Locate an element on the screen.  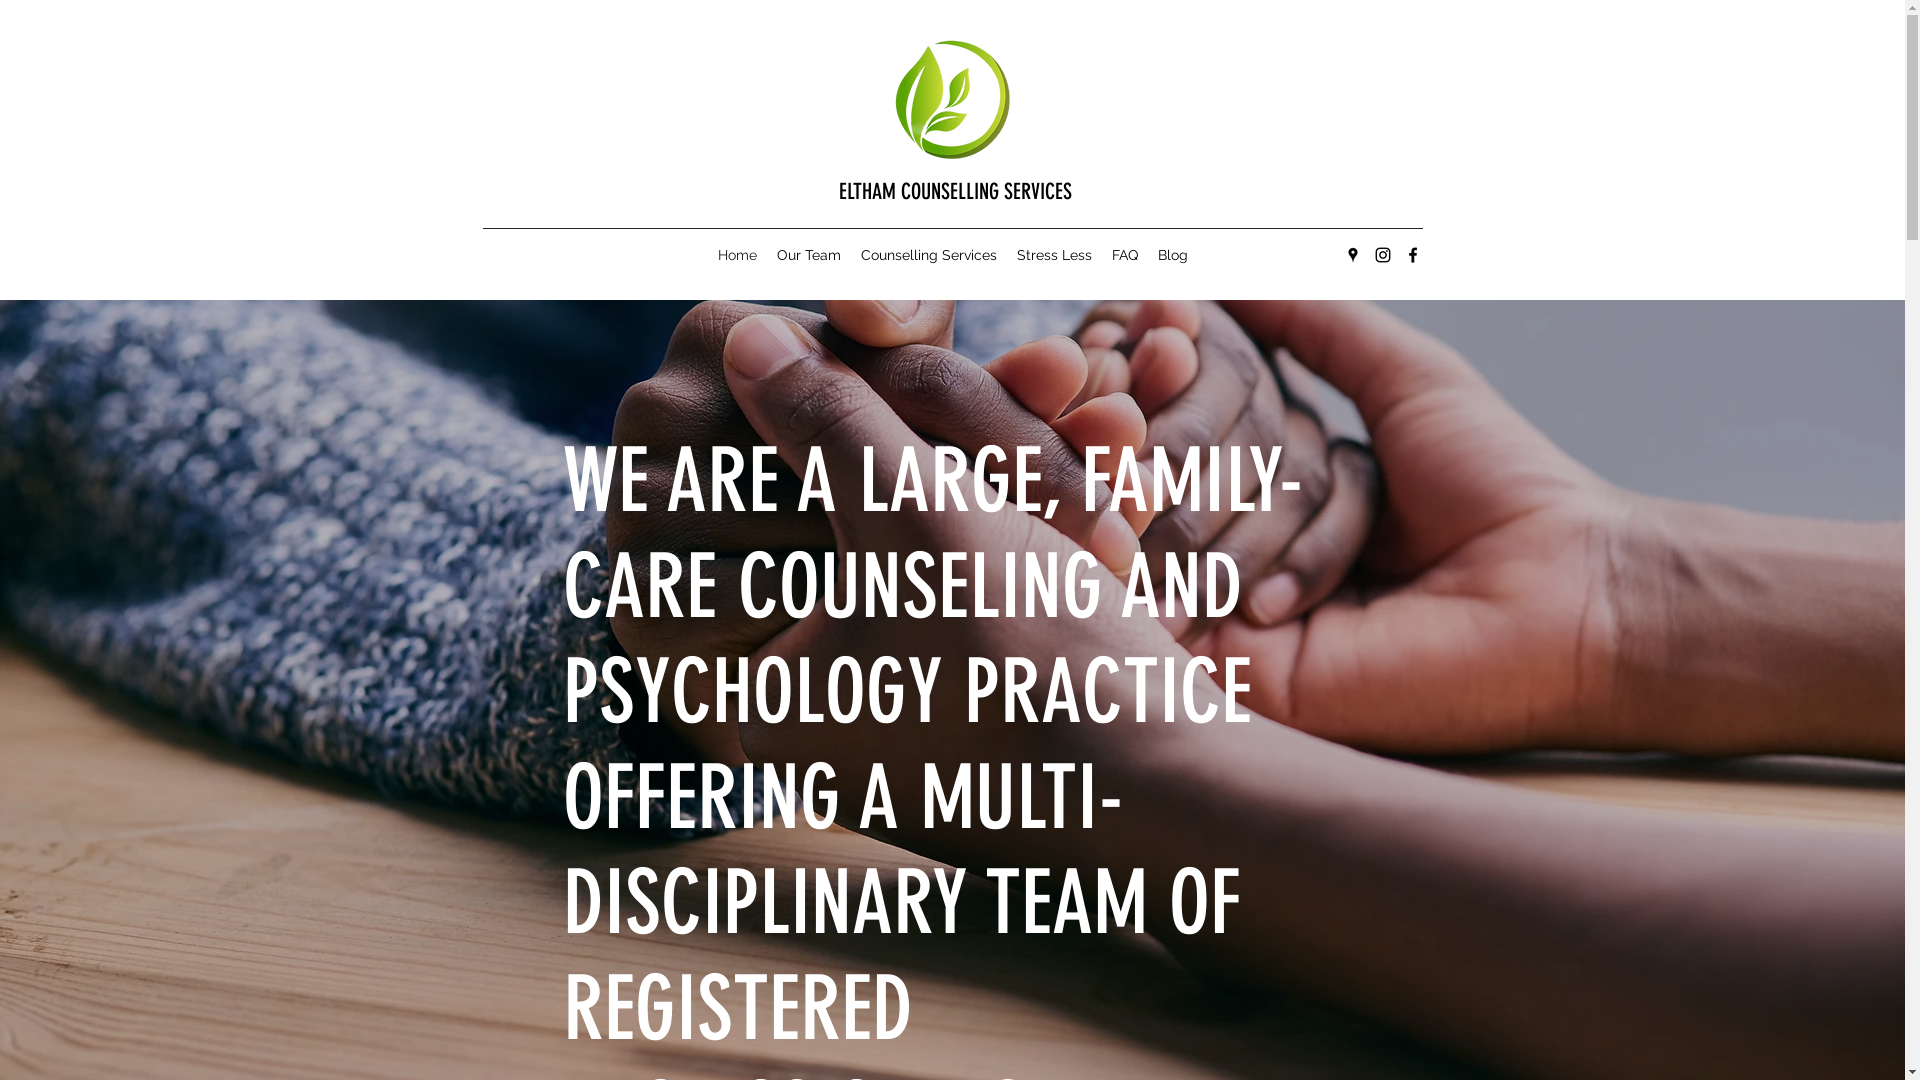
ELTHAM COUNSELLING SERVICES is located at coordinates (956, 192).